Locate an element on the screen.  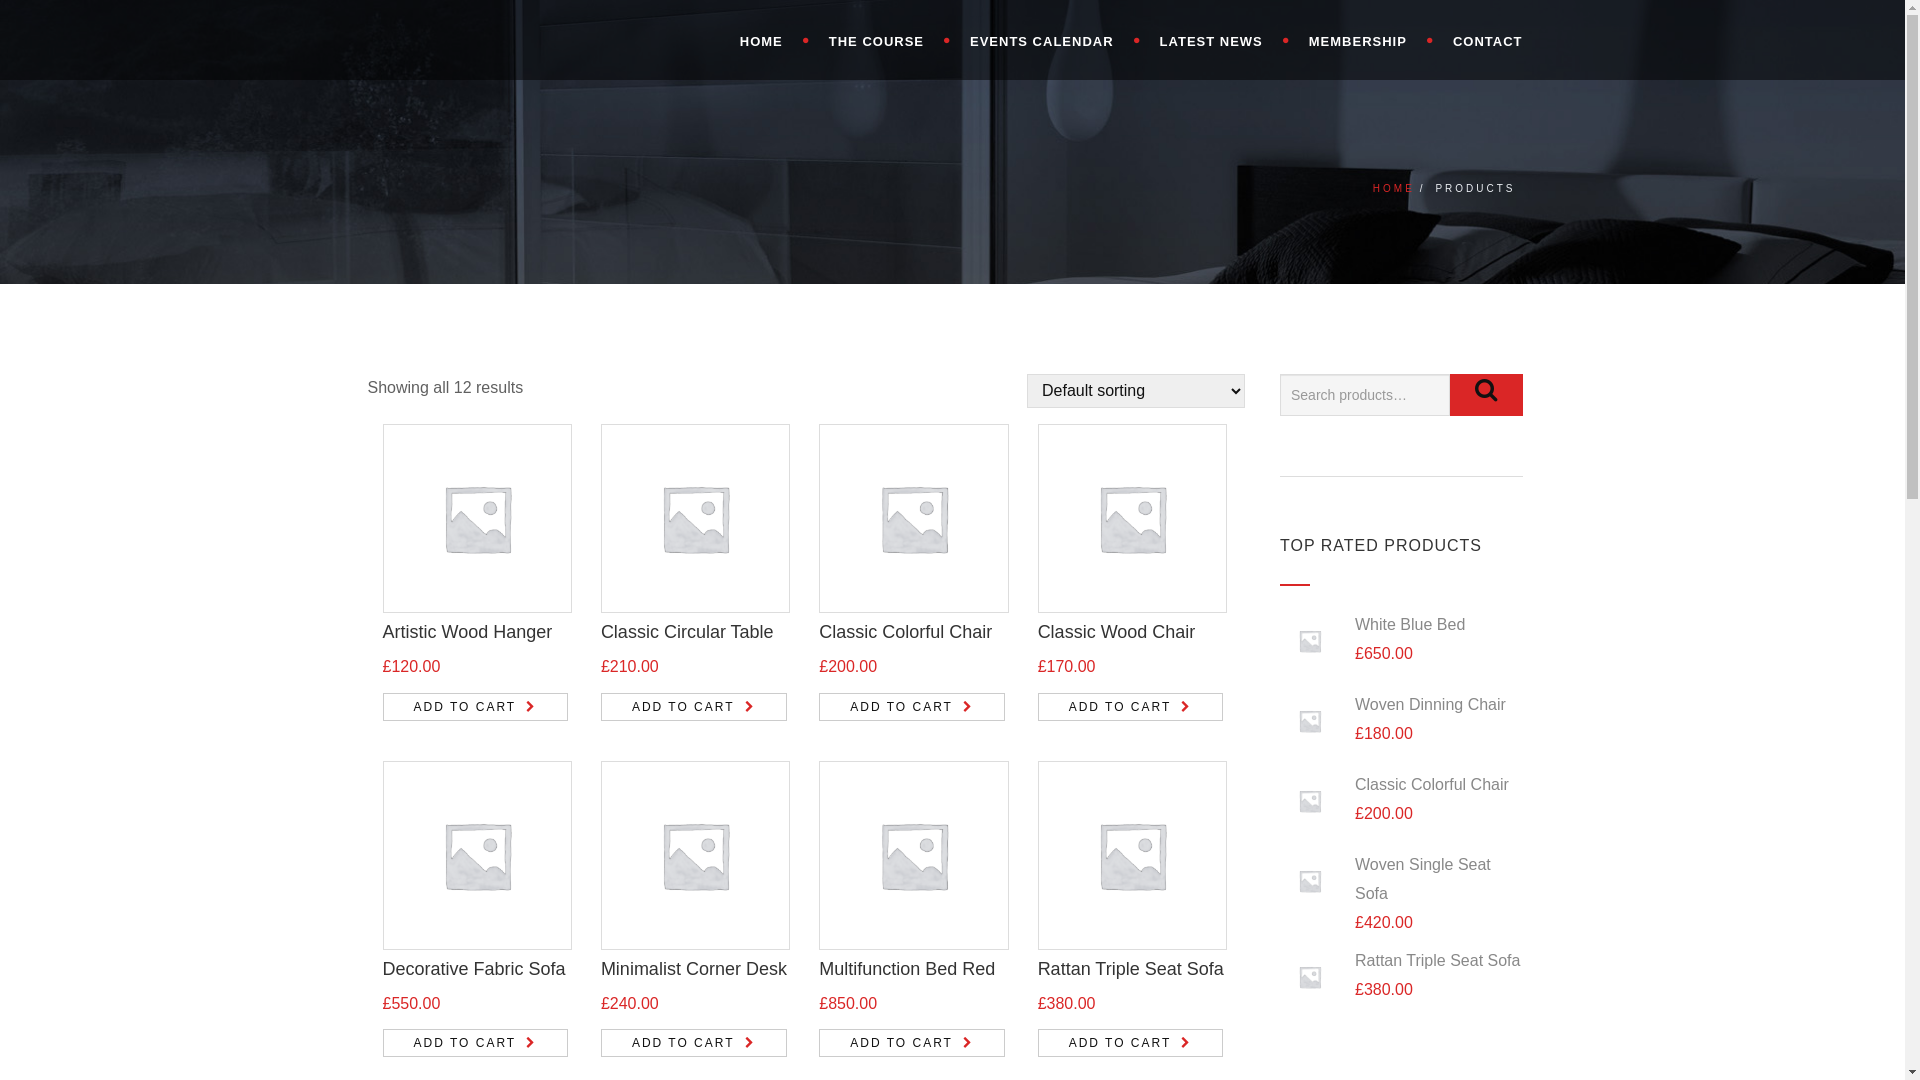
Woven Dinning Chair is located at coordinates (1402, 706).